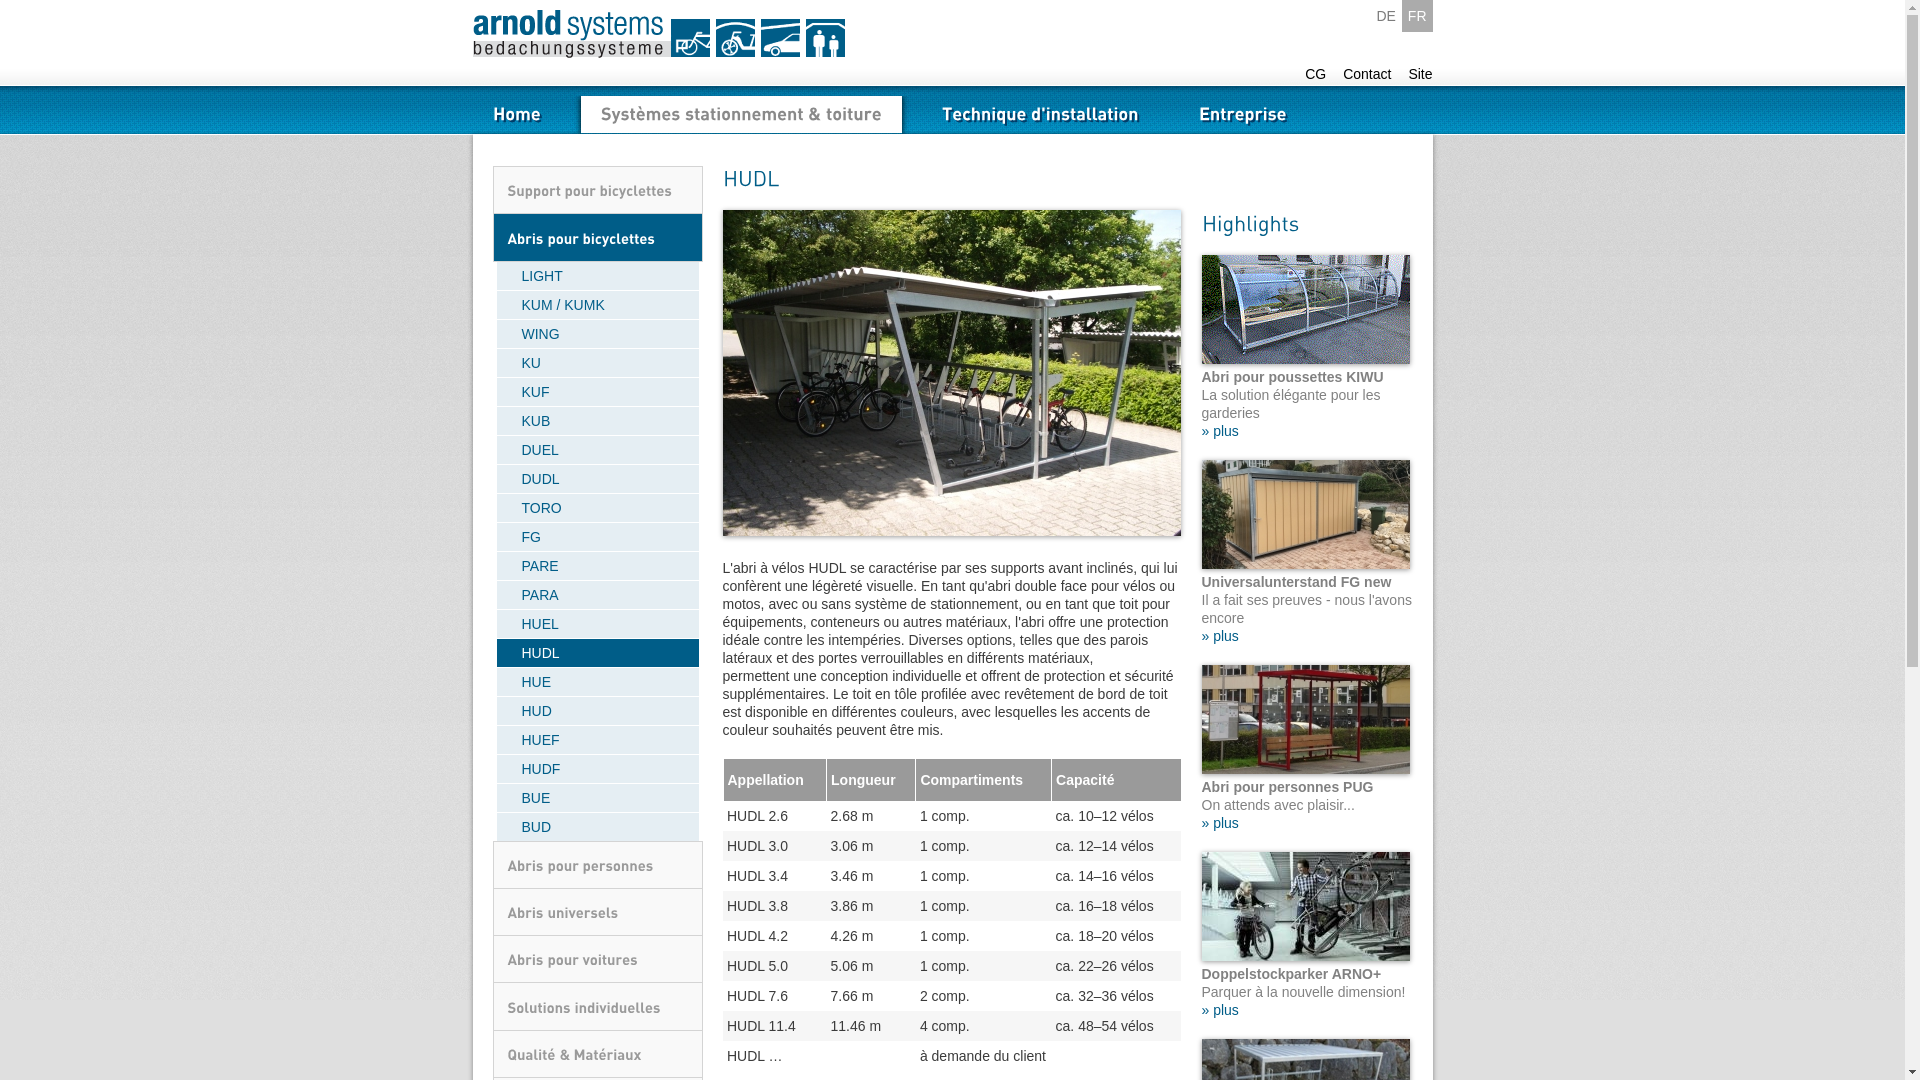  I want to click on HUE, so click(597, 682).